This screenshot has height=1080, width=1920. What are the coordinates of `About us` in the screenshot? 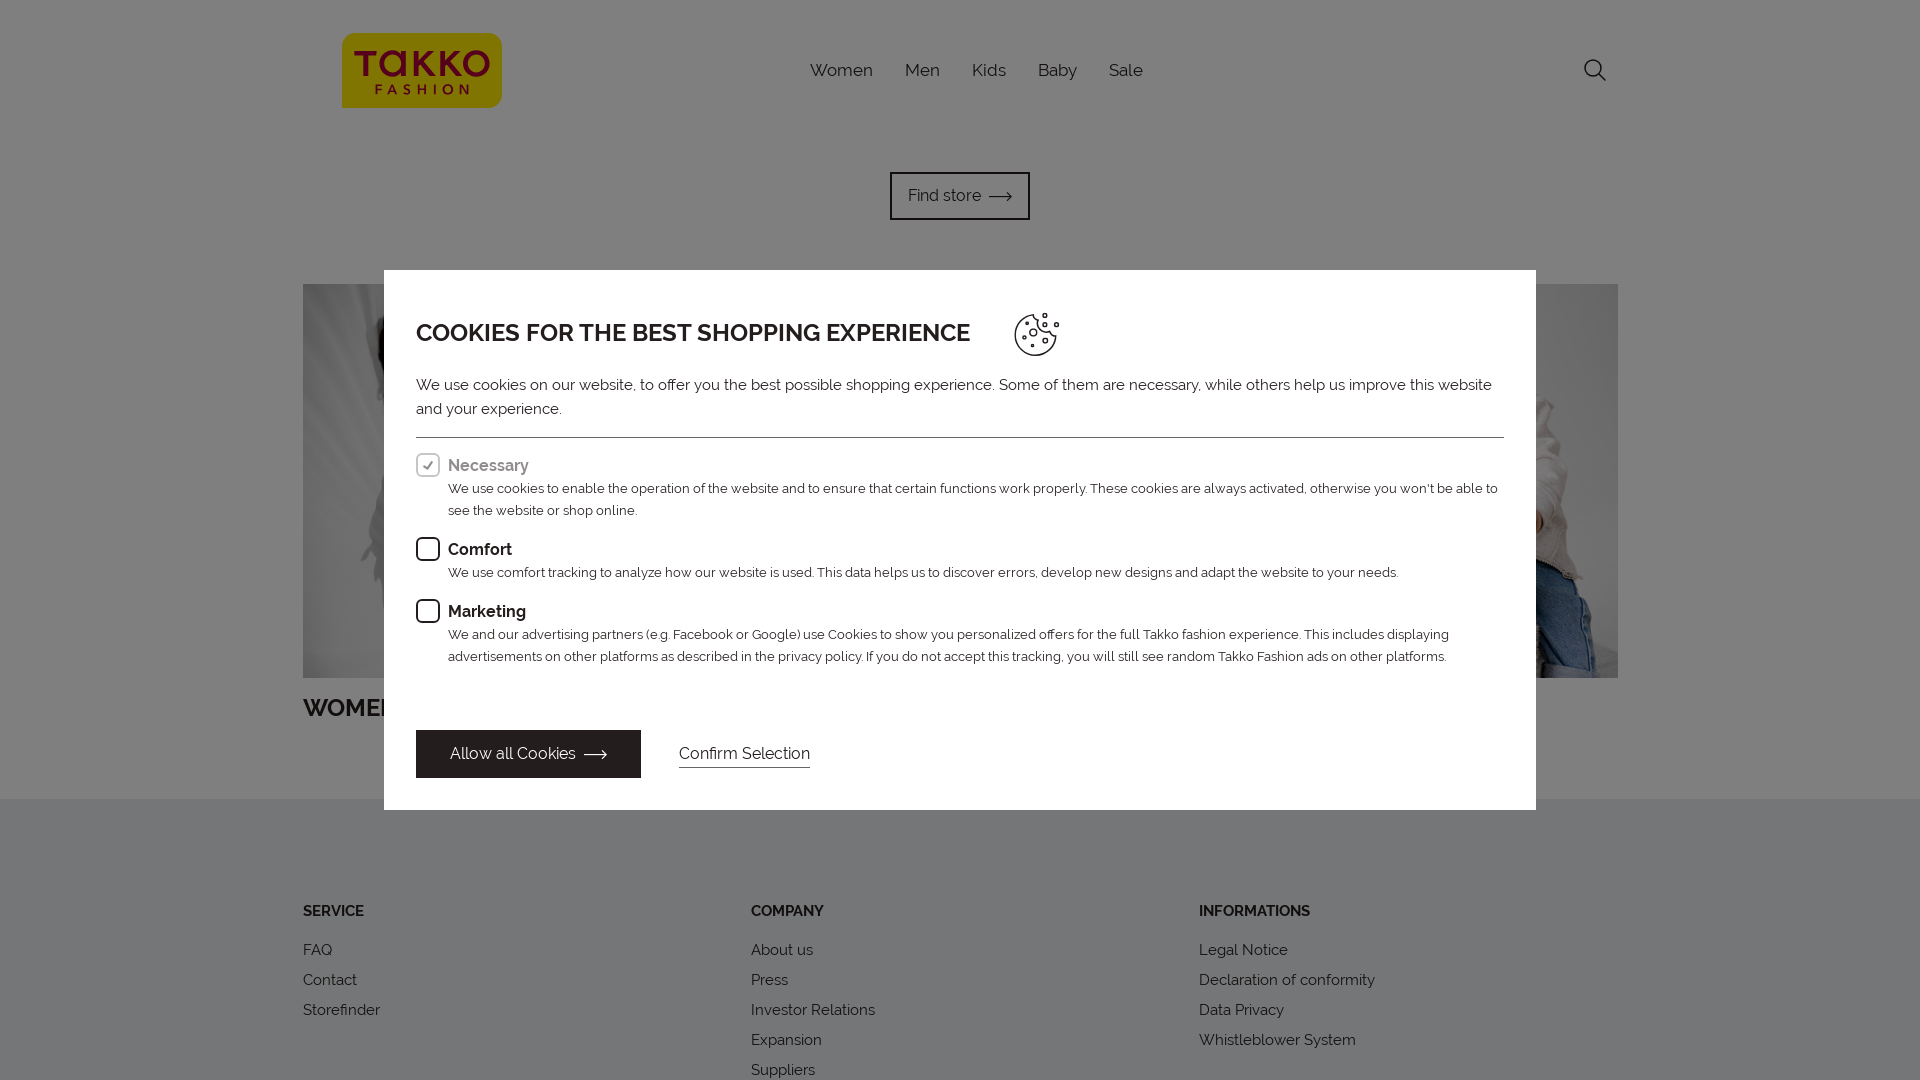 It's located at (782, 950).